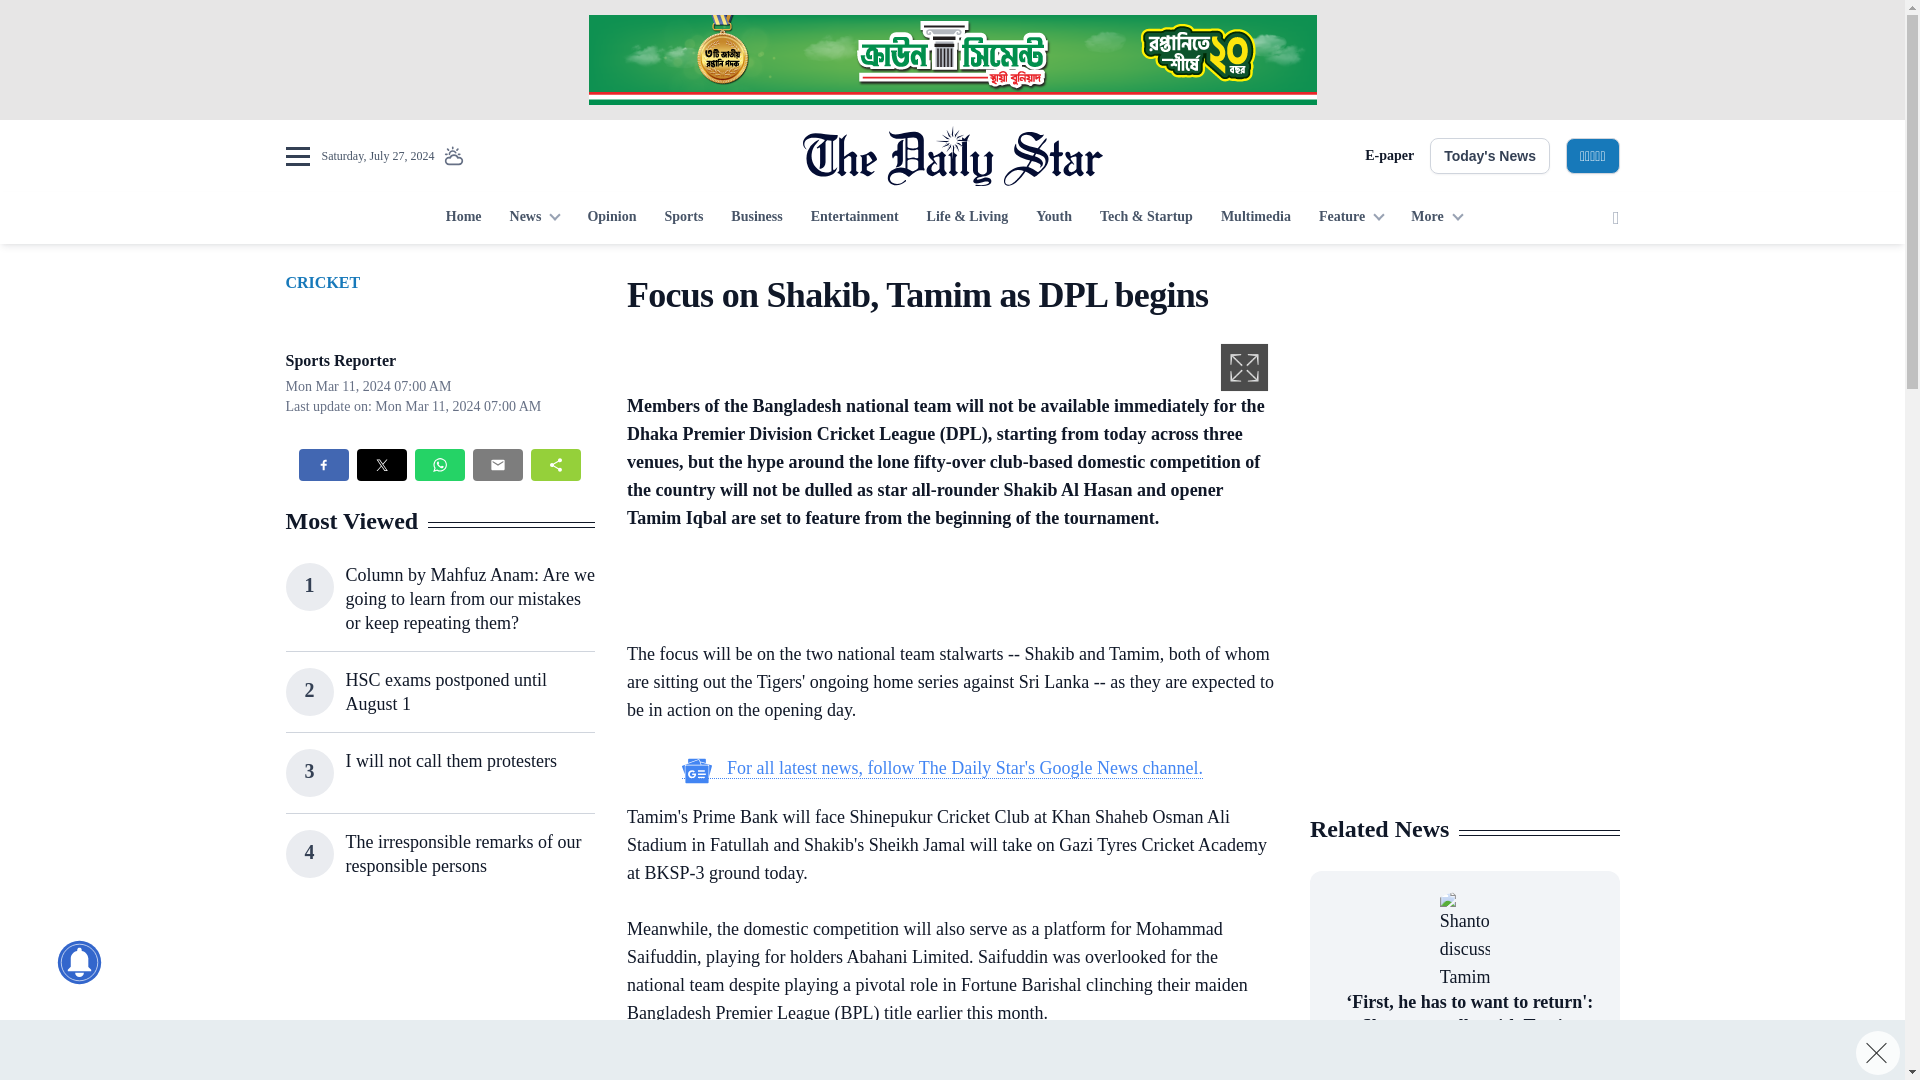  What do you see at coordinates (1464, 668) in the screenshot?
I see `3rd party ad content` at bounding box center [1464, 668].